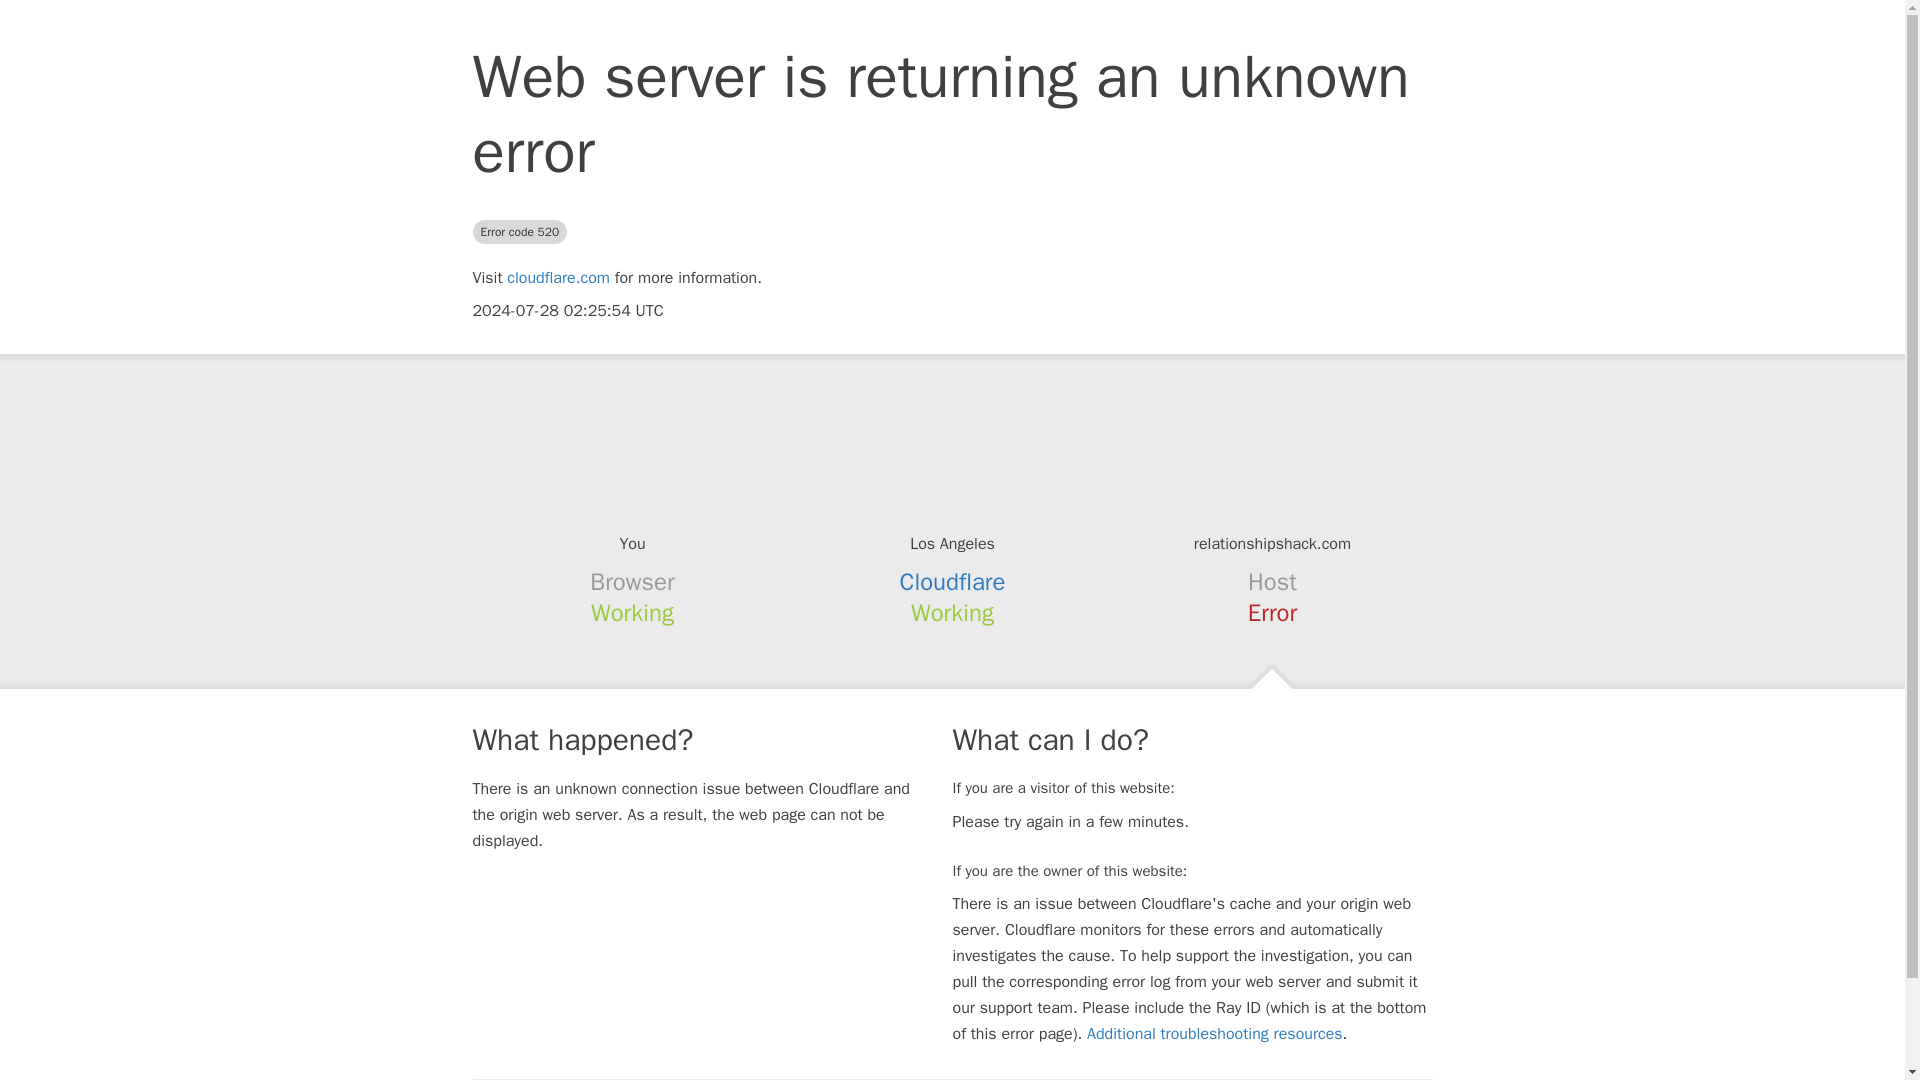 This screenshot has height=1080, width=1920. Describe the element at coordinates (1214, 1034) in the screenshot. I see `Additional troubleshooting resources` at that location.